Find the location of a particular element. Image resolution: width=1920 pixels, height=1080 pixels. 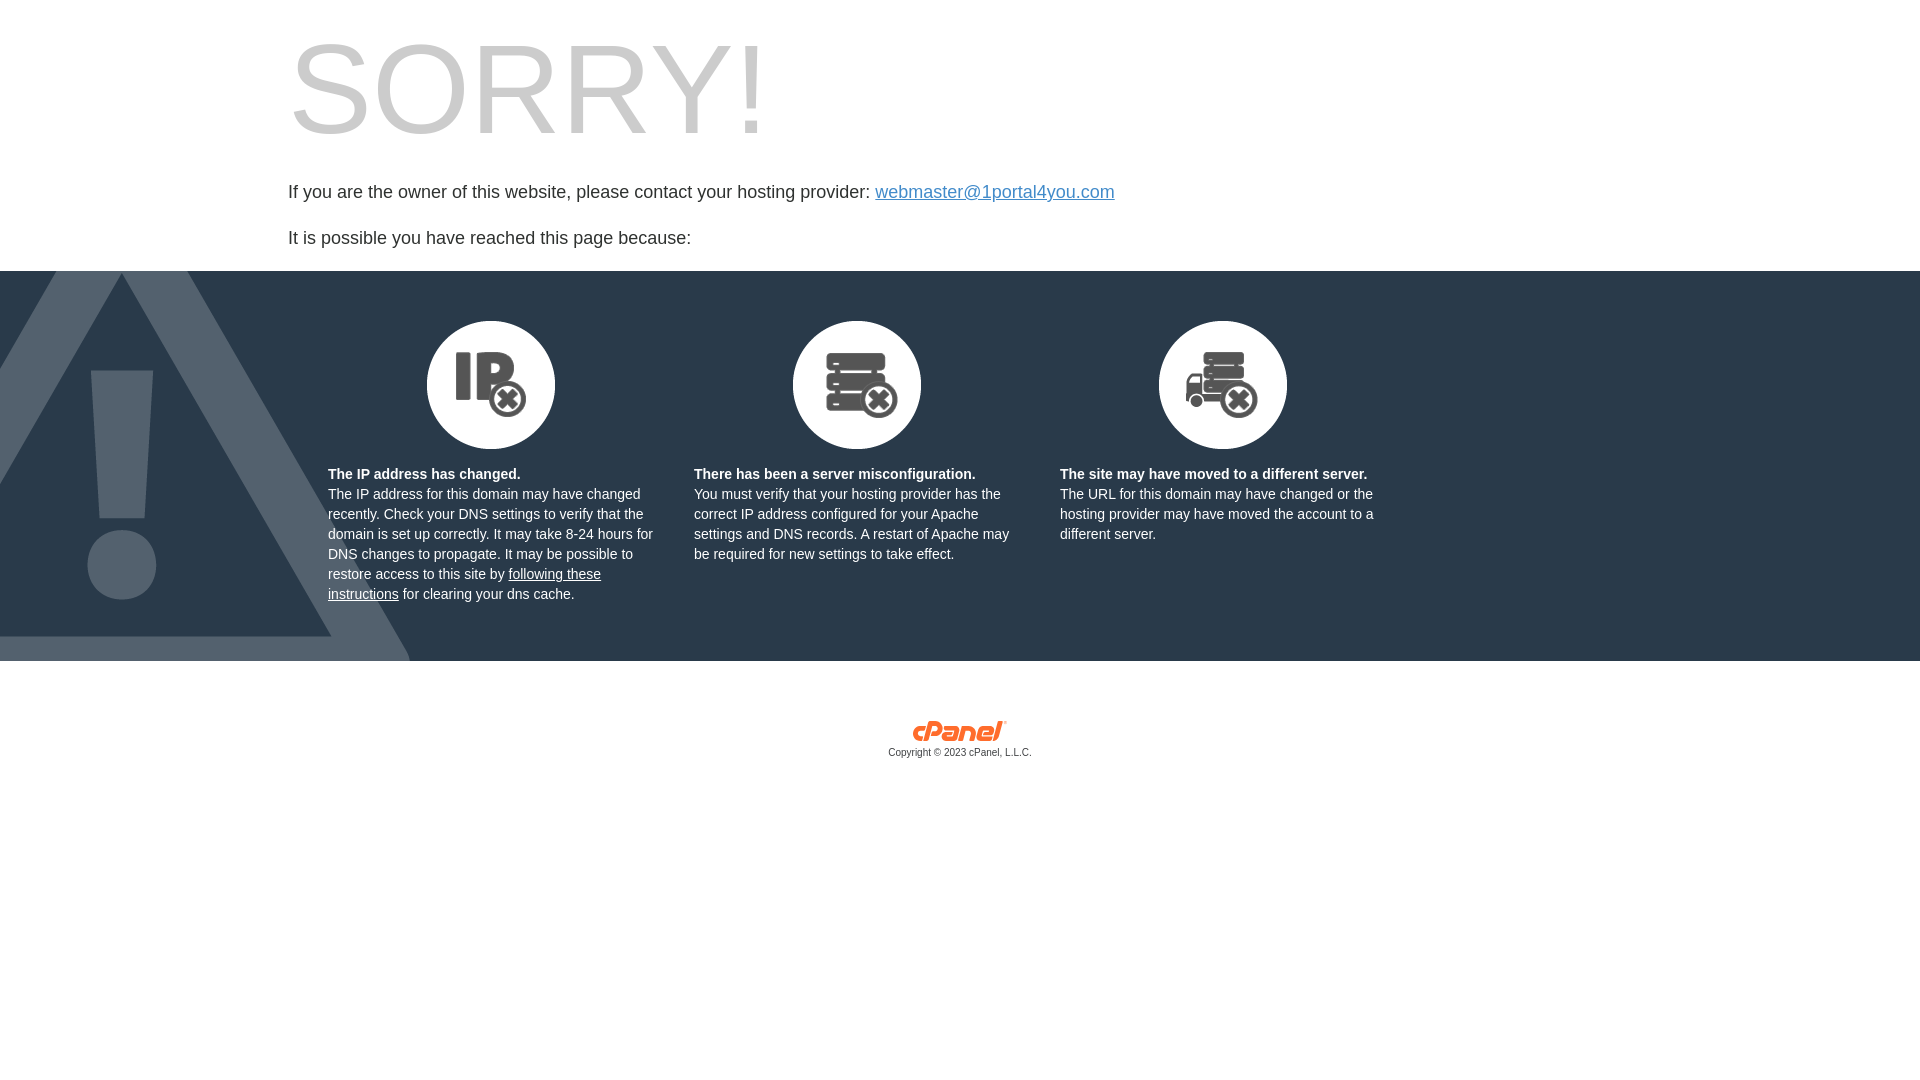

following these instructions is located at coordinates (464, 584).